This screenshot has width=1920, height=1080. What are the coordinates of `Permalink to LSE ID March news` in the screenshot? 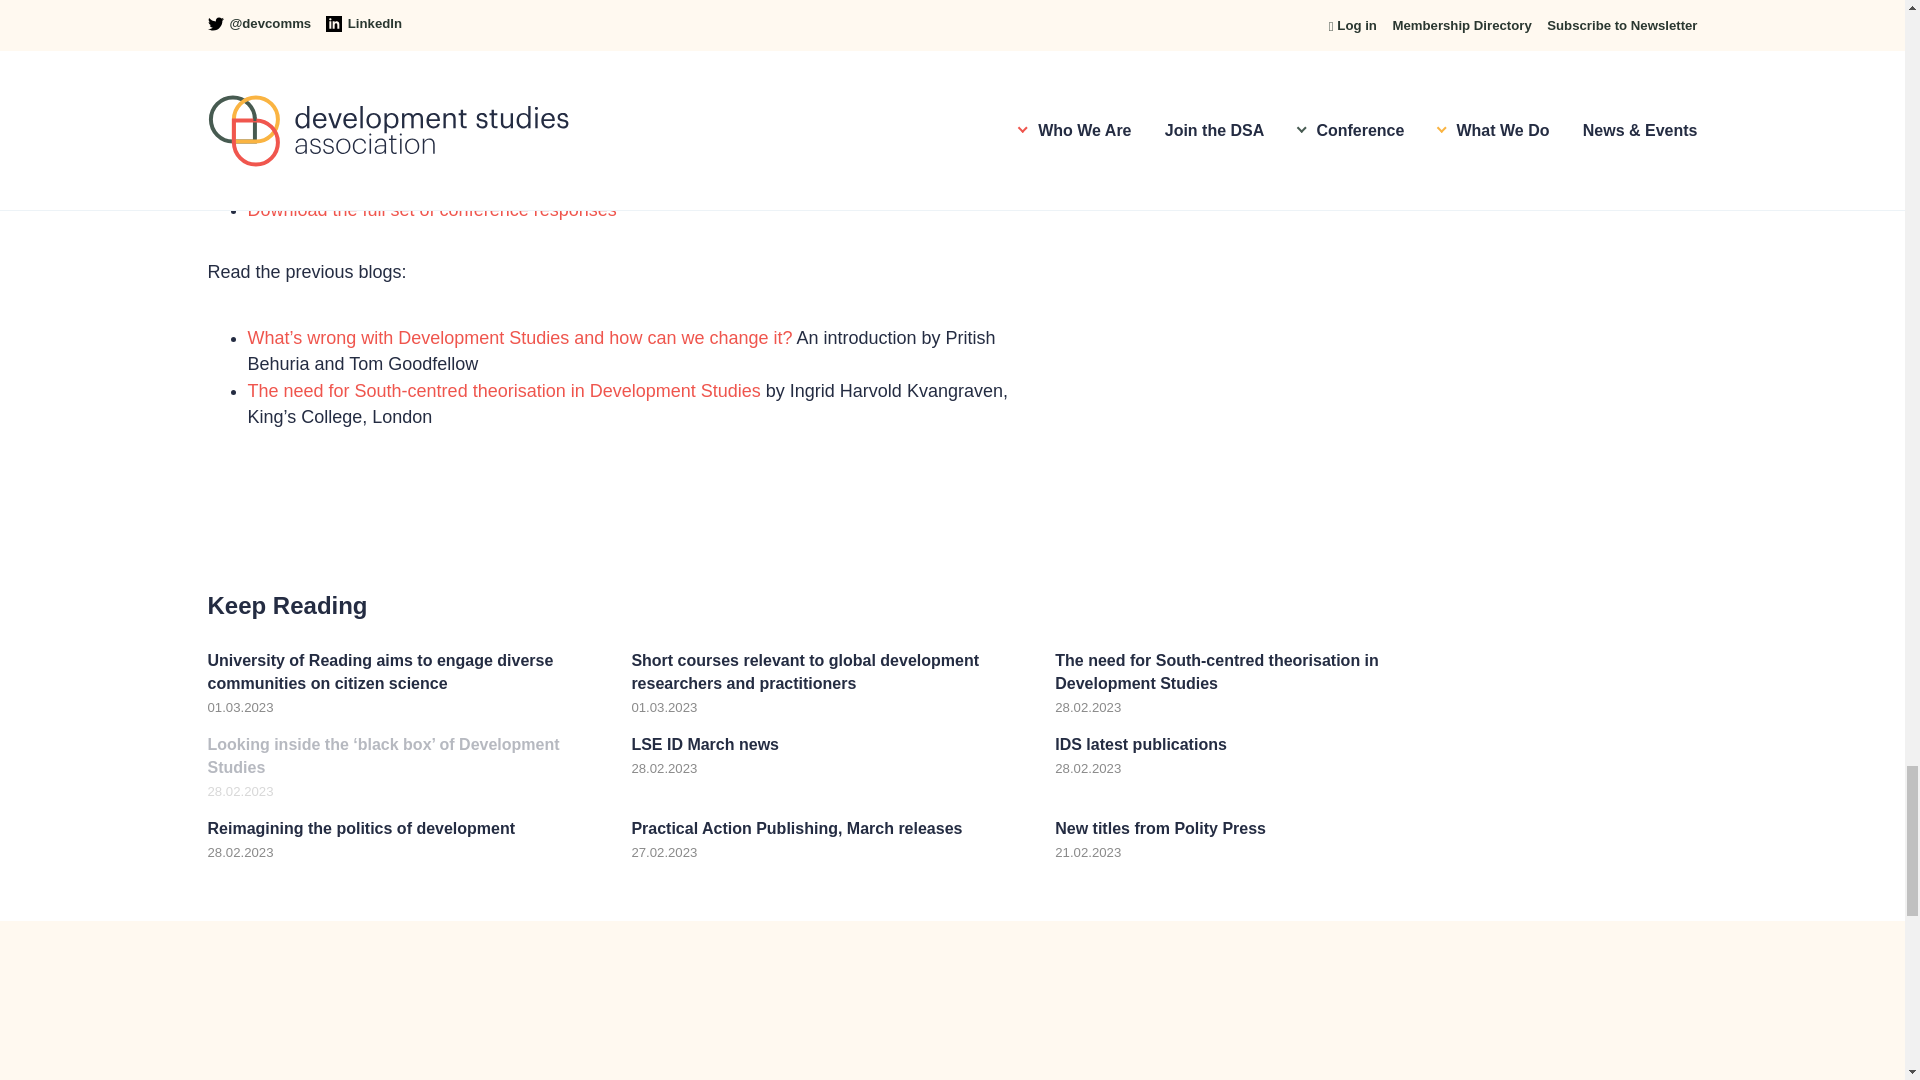 It's located at (828, 754).